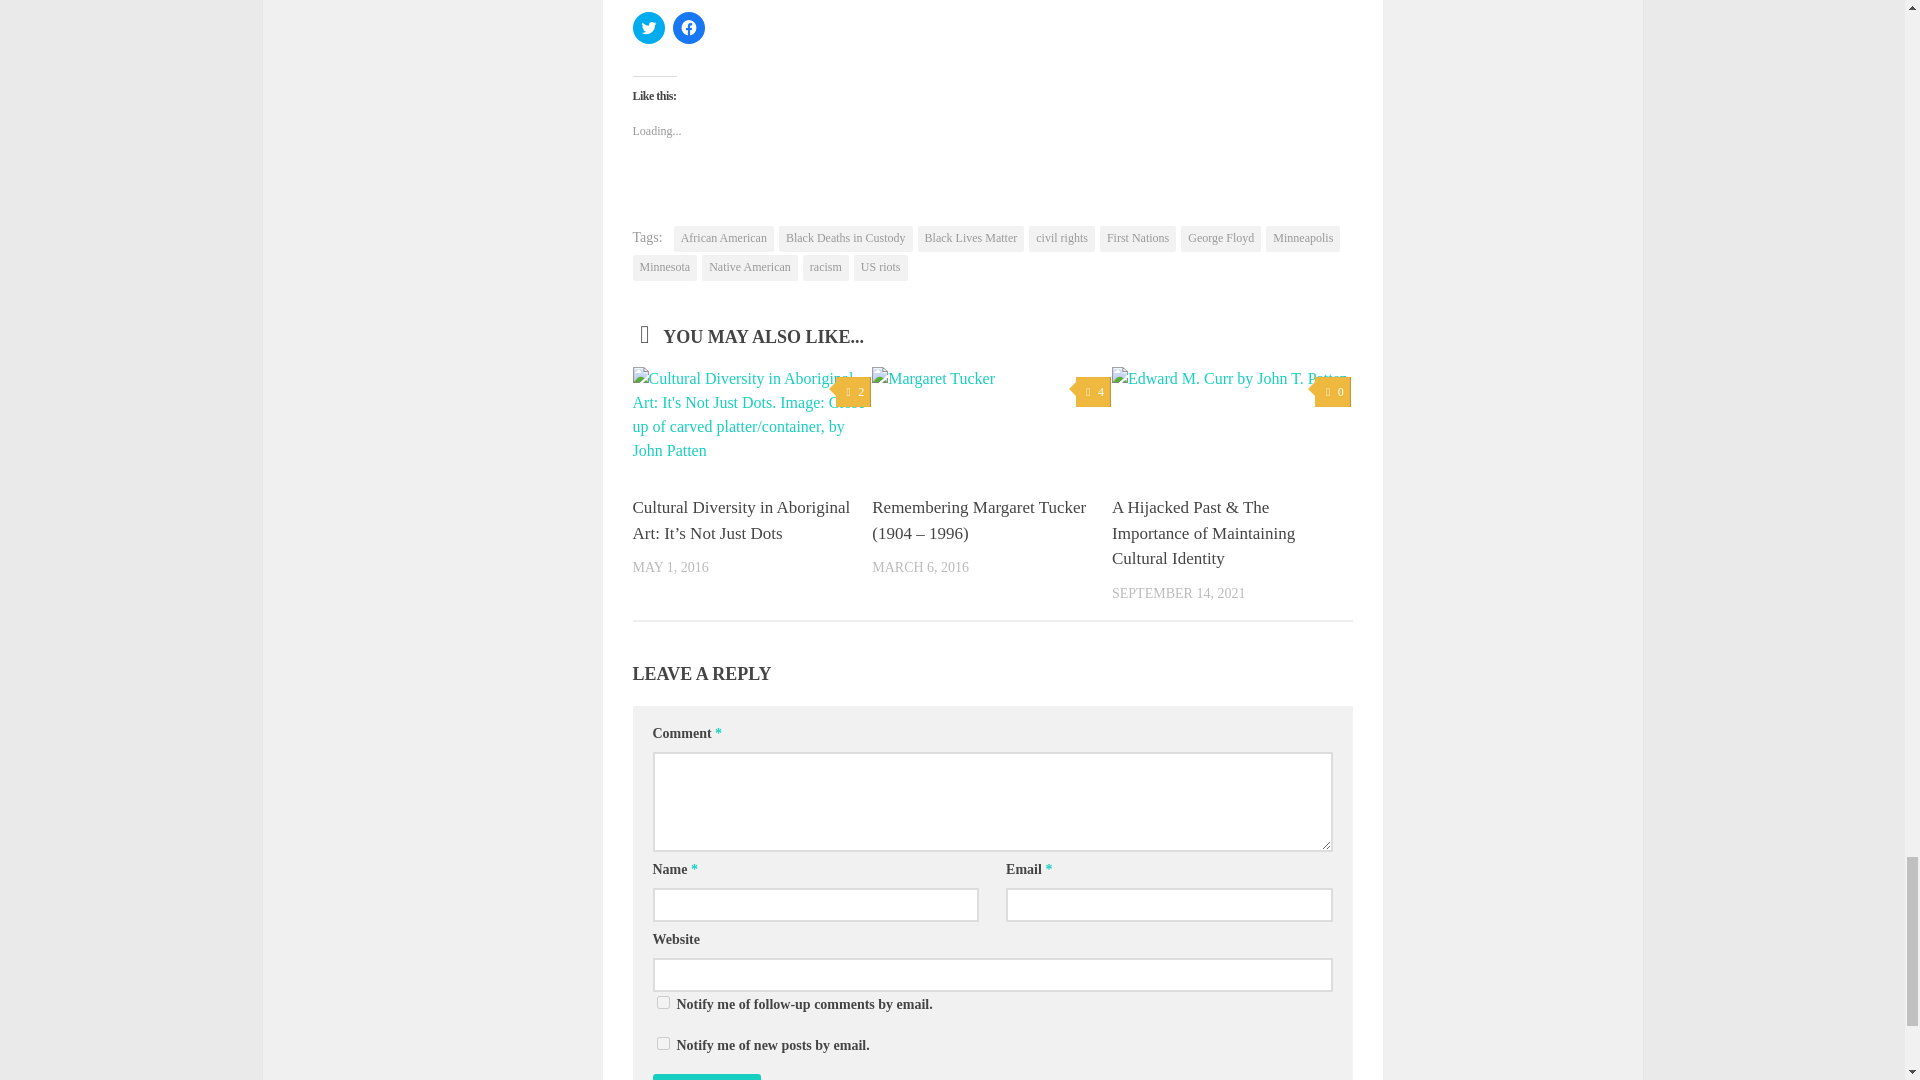  Describe the element at coordinates (706, 1076) in the screenshot. I see `Post Comment` at that location.